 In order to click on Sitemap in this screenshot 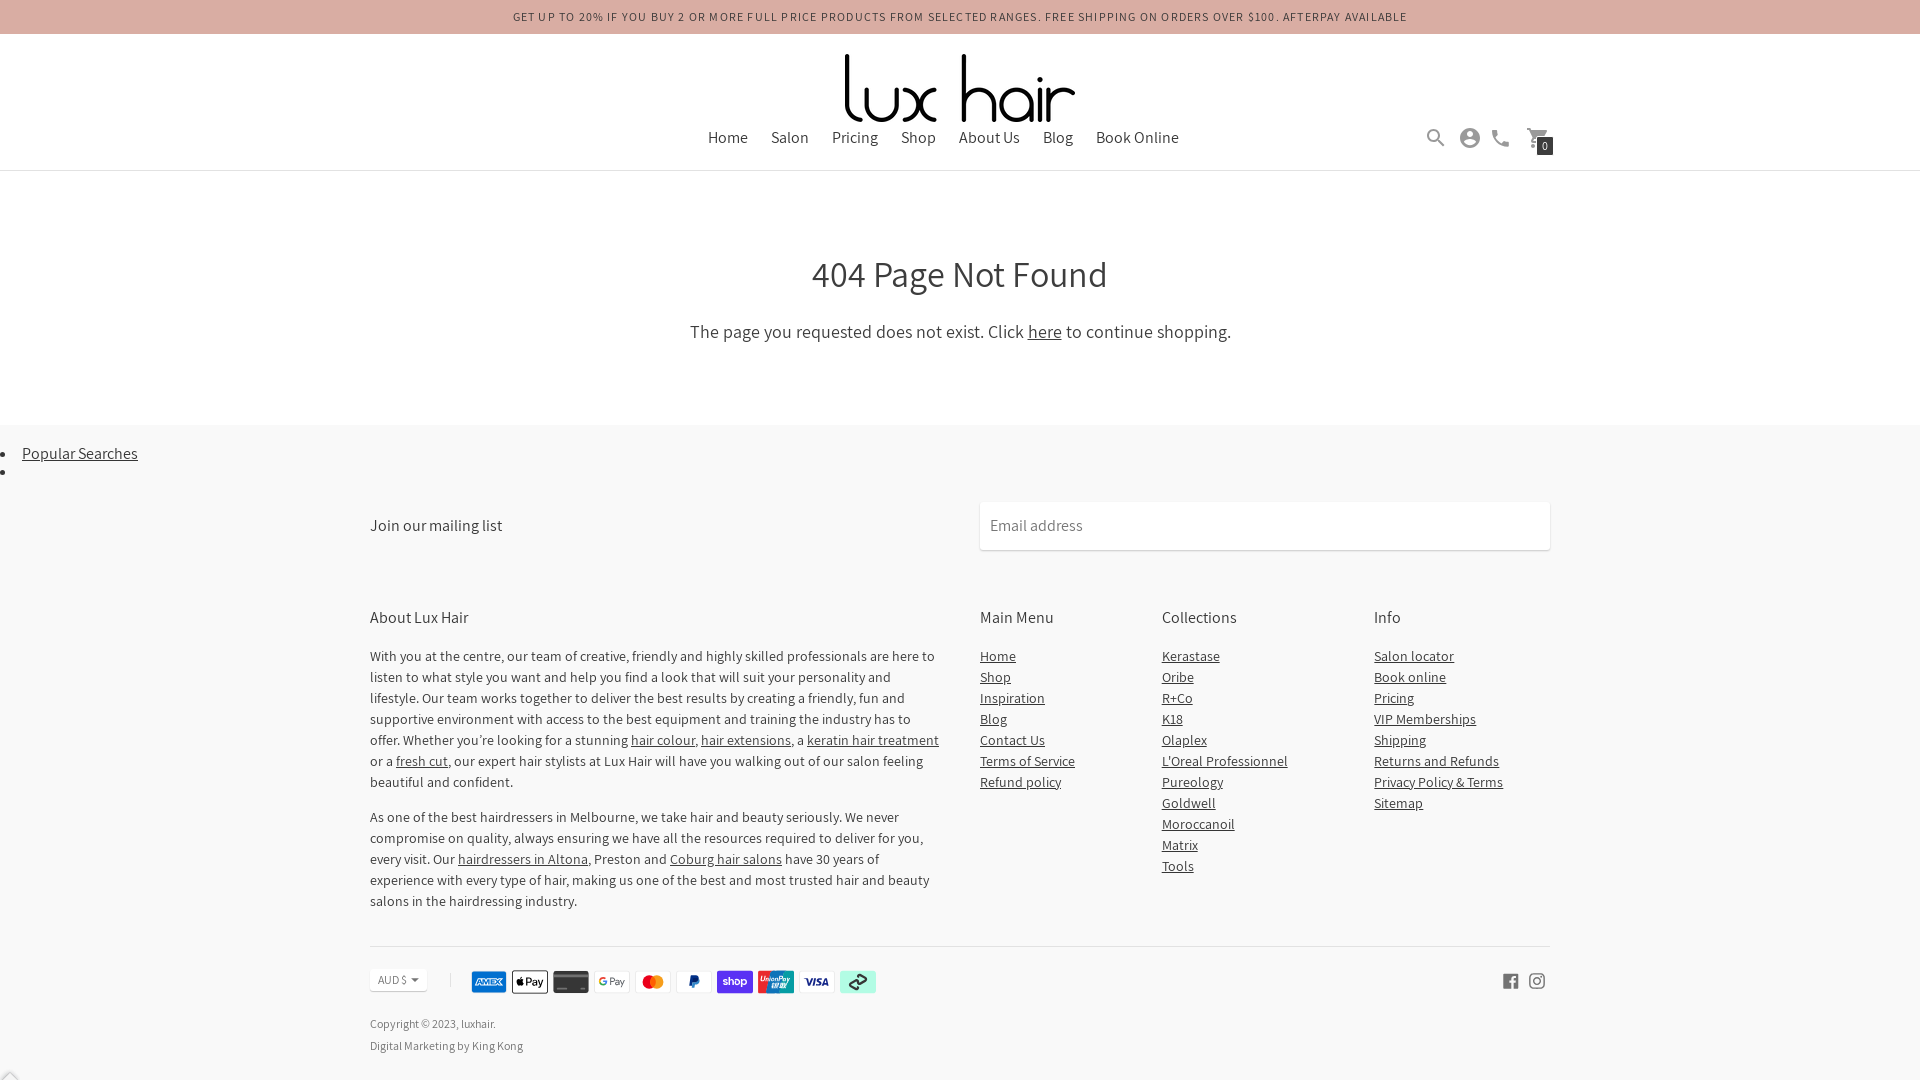, I will do `click(1398, 803)`.